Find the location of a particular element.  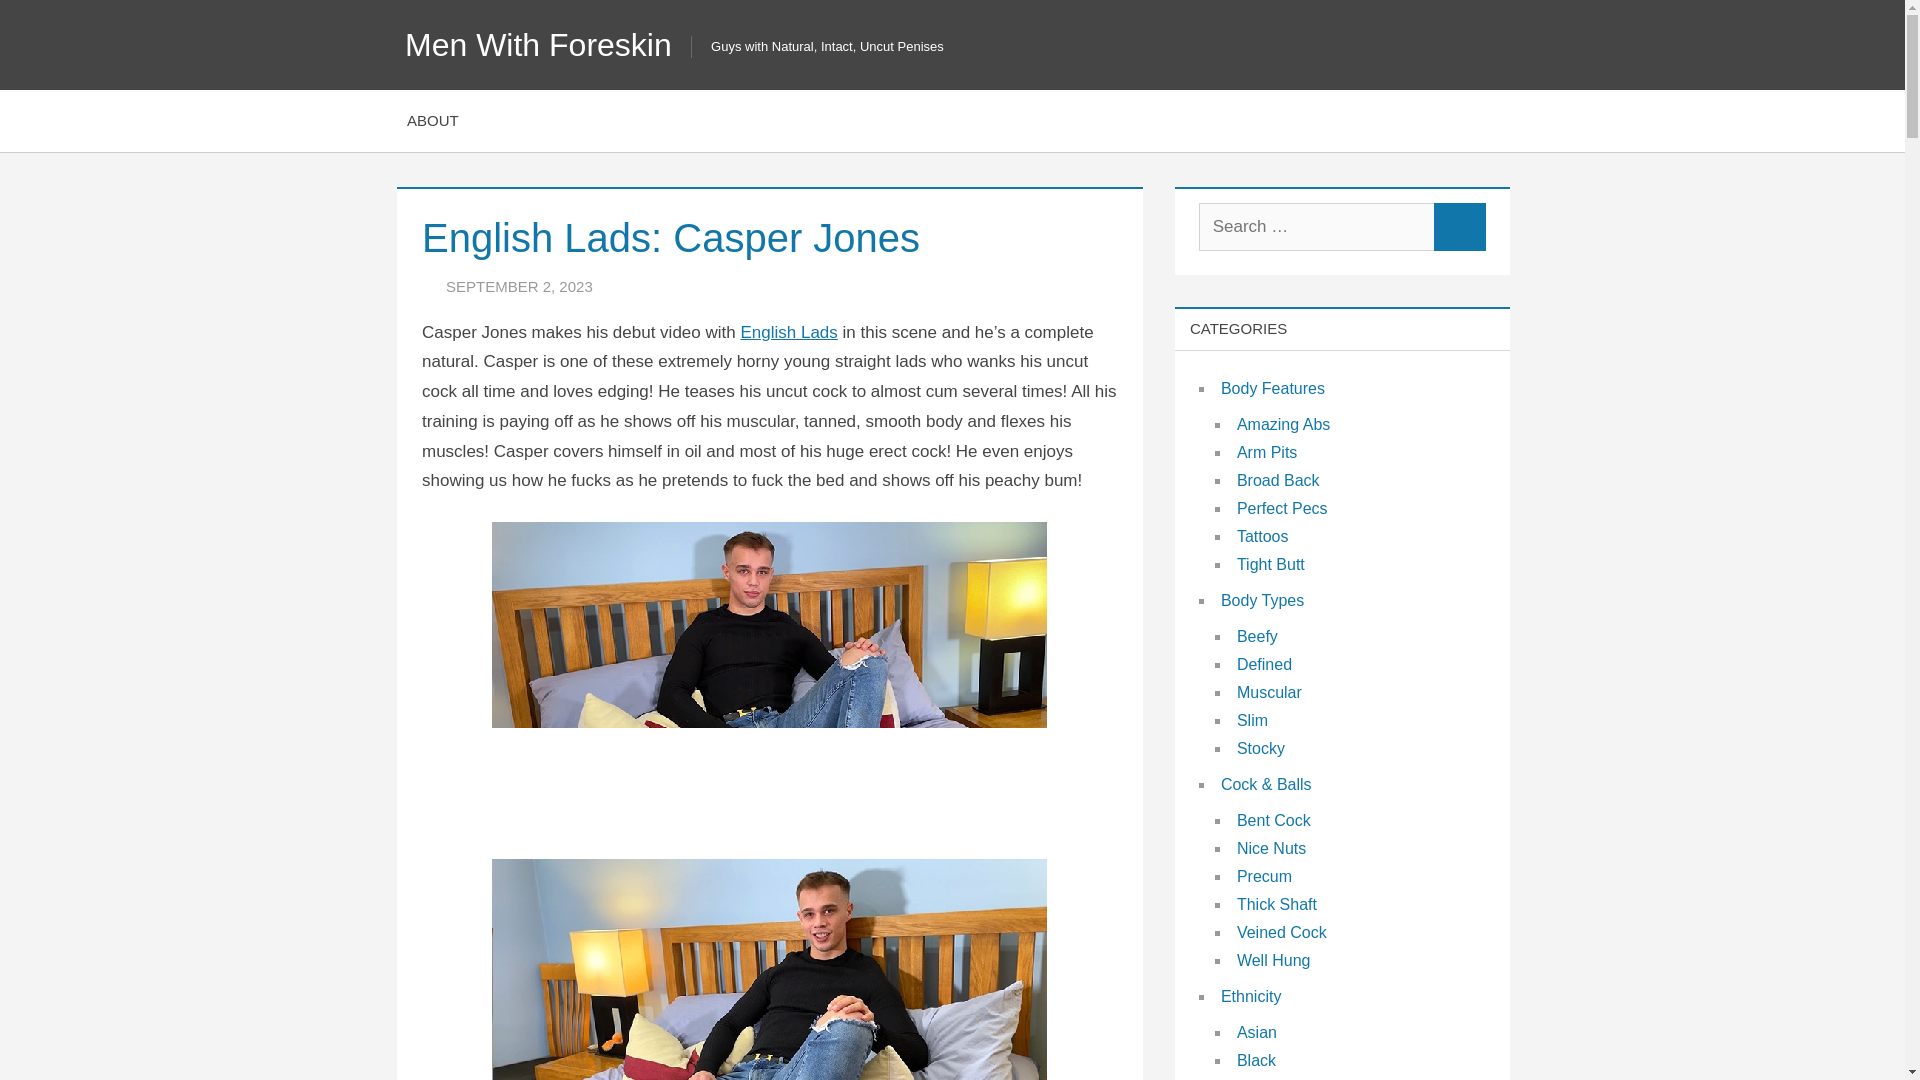

11:00 am is located at coordinates (519, 286).